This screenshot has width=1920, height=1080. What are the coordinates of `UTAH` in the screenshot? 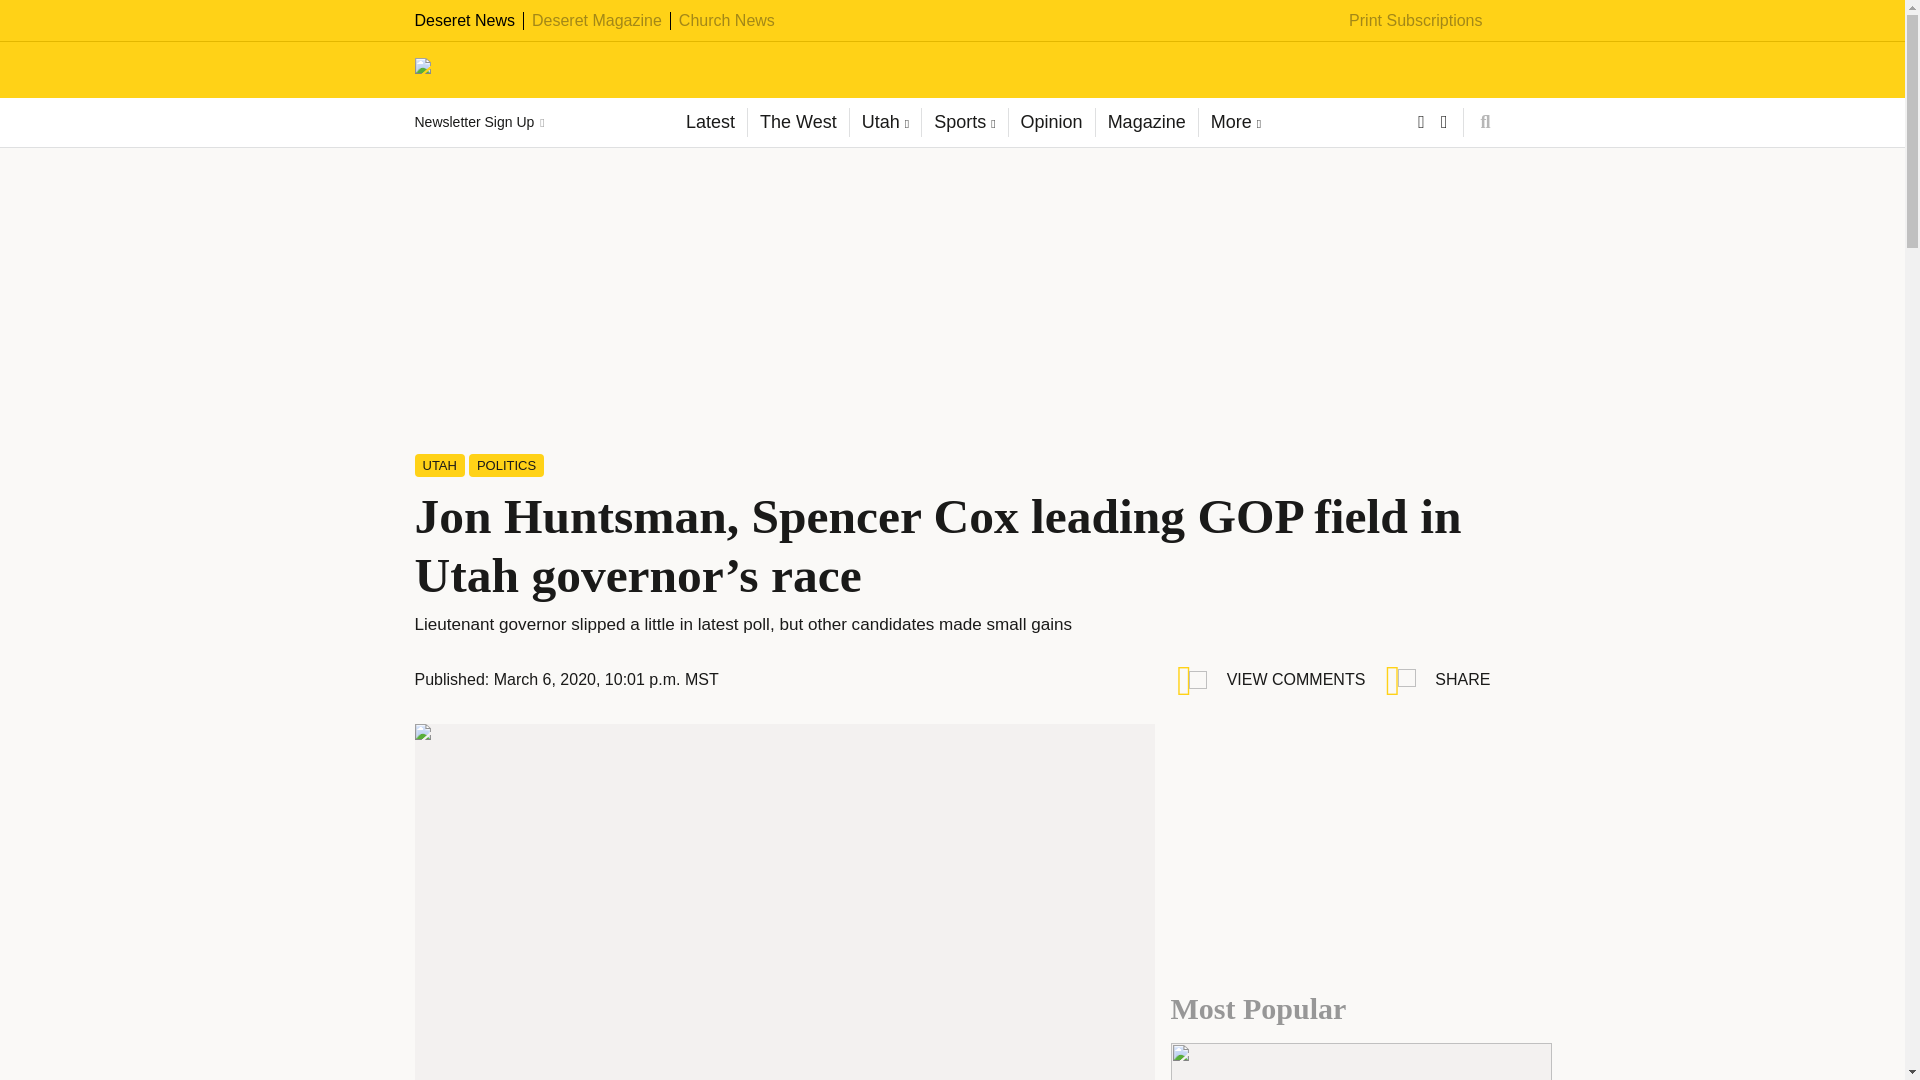 It's located at (439, 465).